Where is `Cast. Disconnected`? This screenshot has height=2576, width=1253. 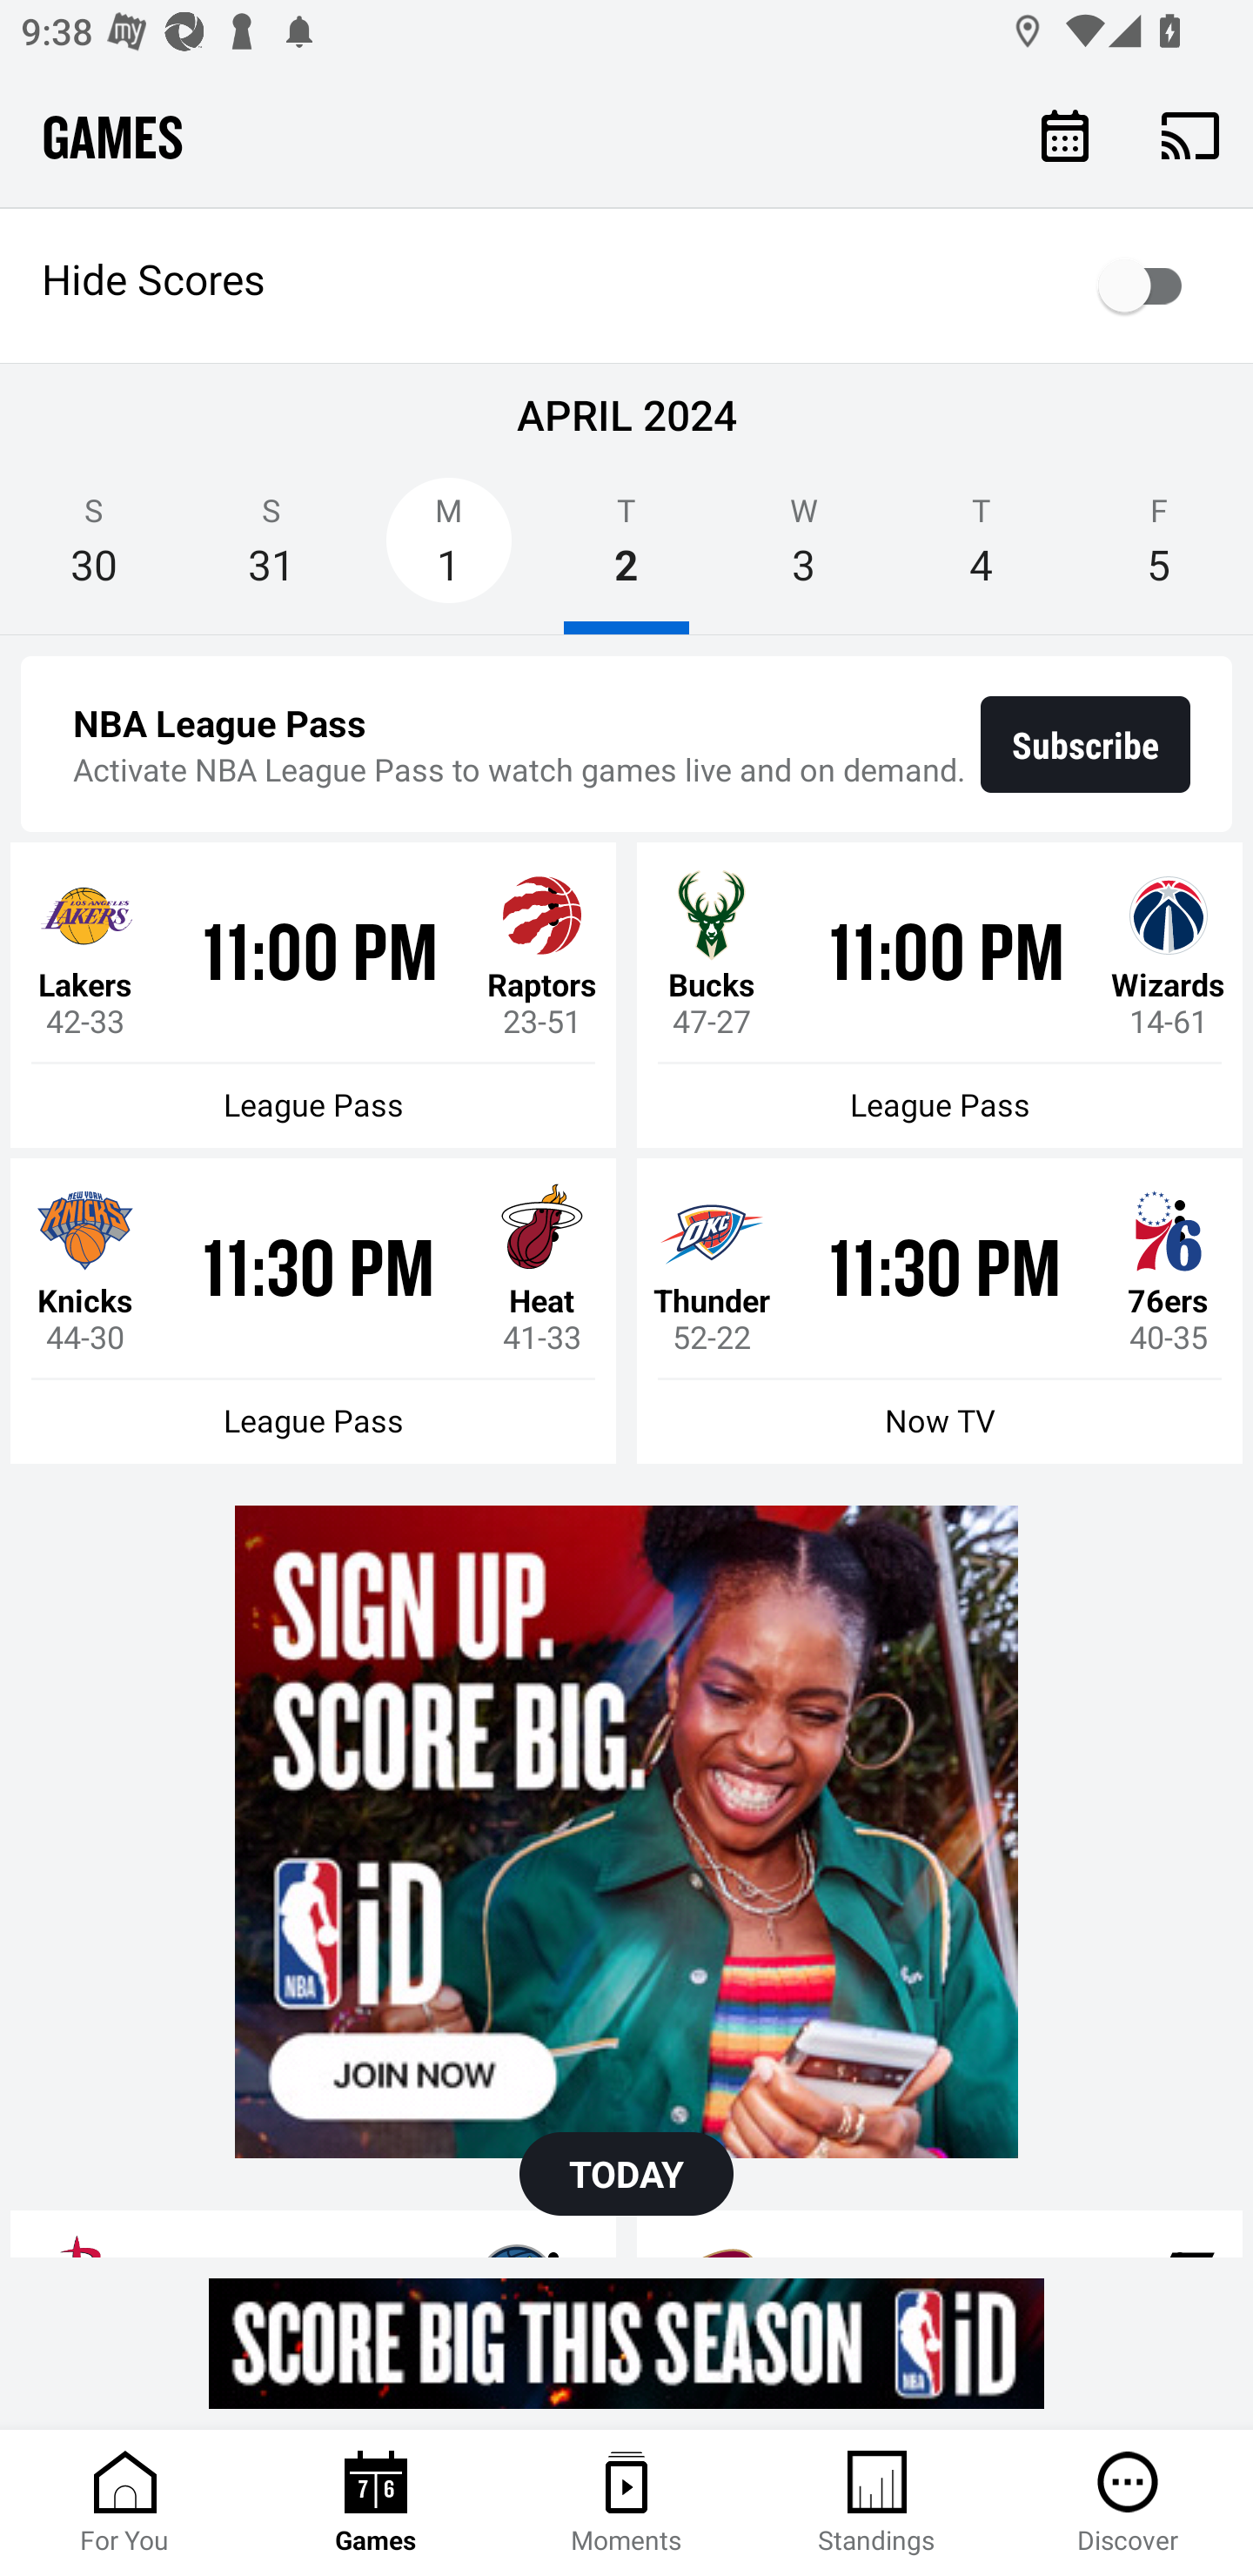 Cast. Disconnected is located at coordinates (1190, 135).